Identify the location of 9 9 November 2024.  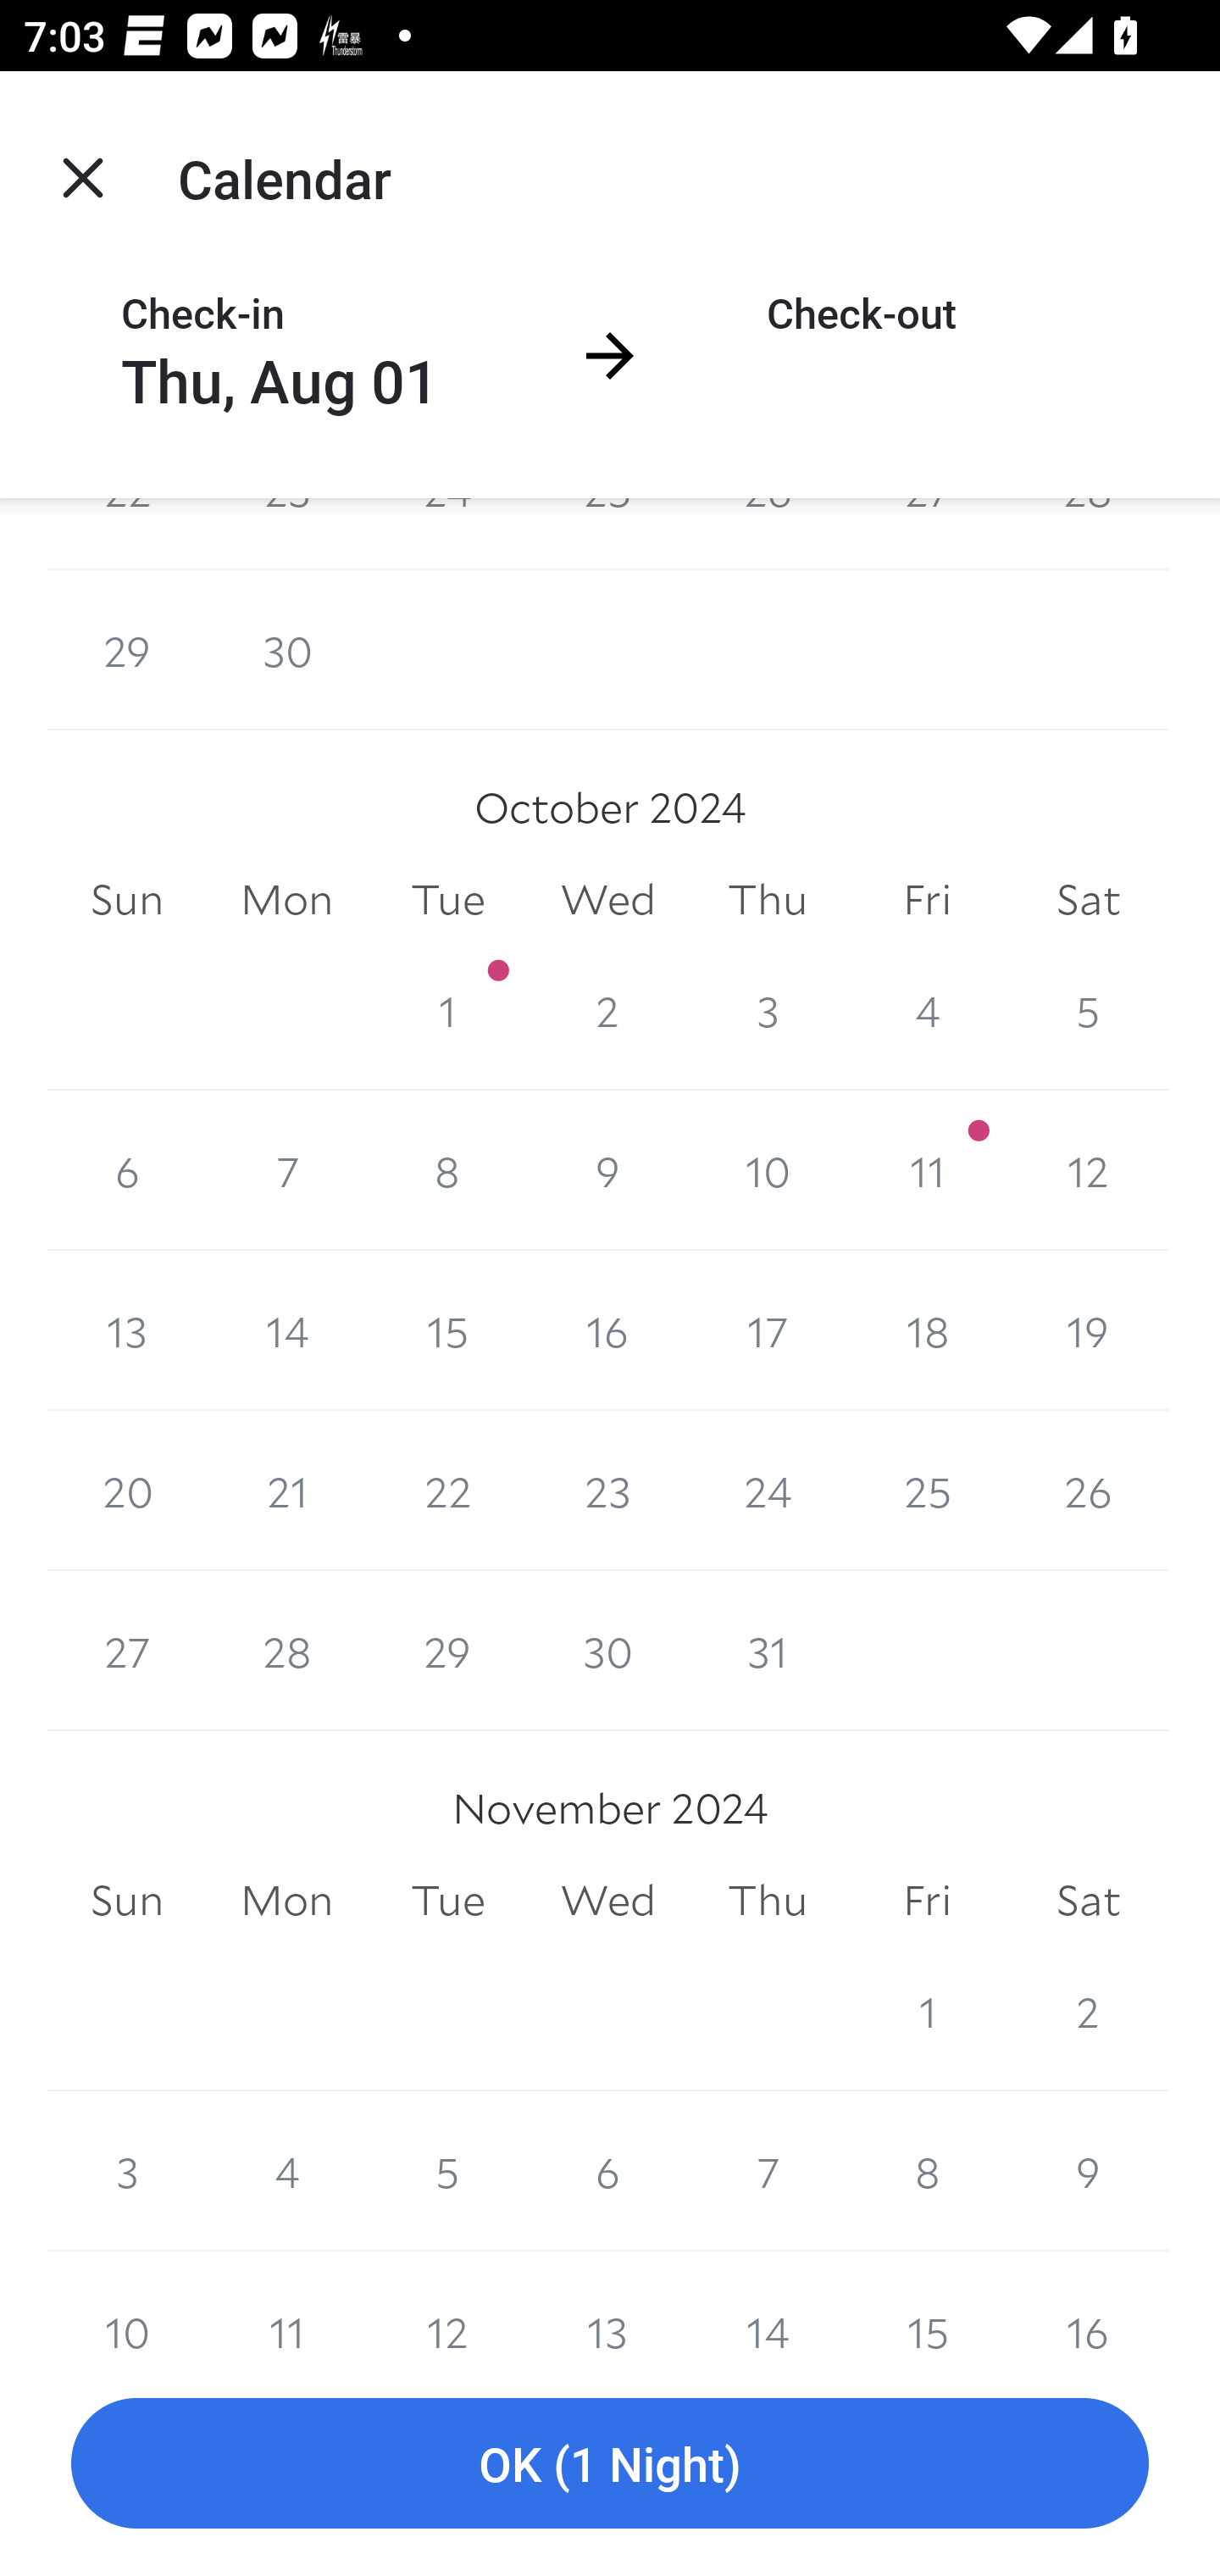
(1088, 2171).